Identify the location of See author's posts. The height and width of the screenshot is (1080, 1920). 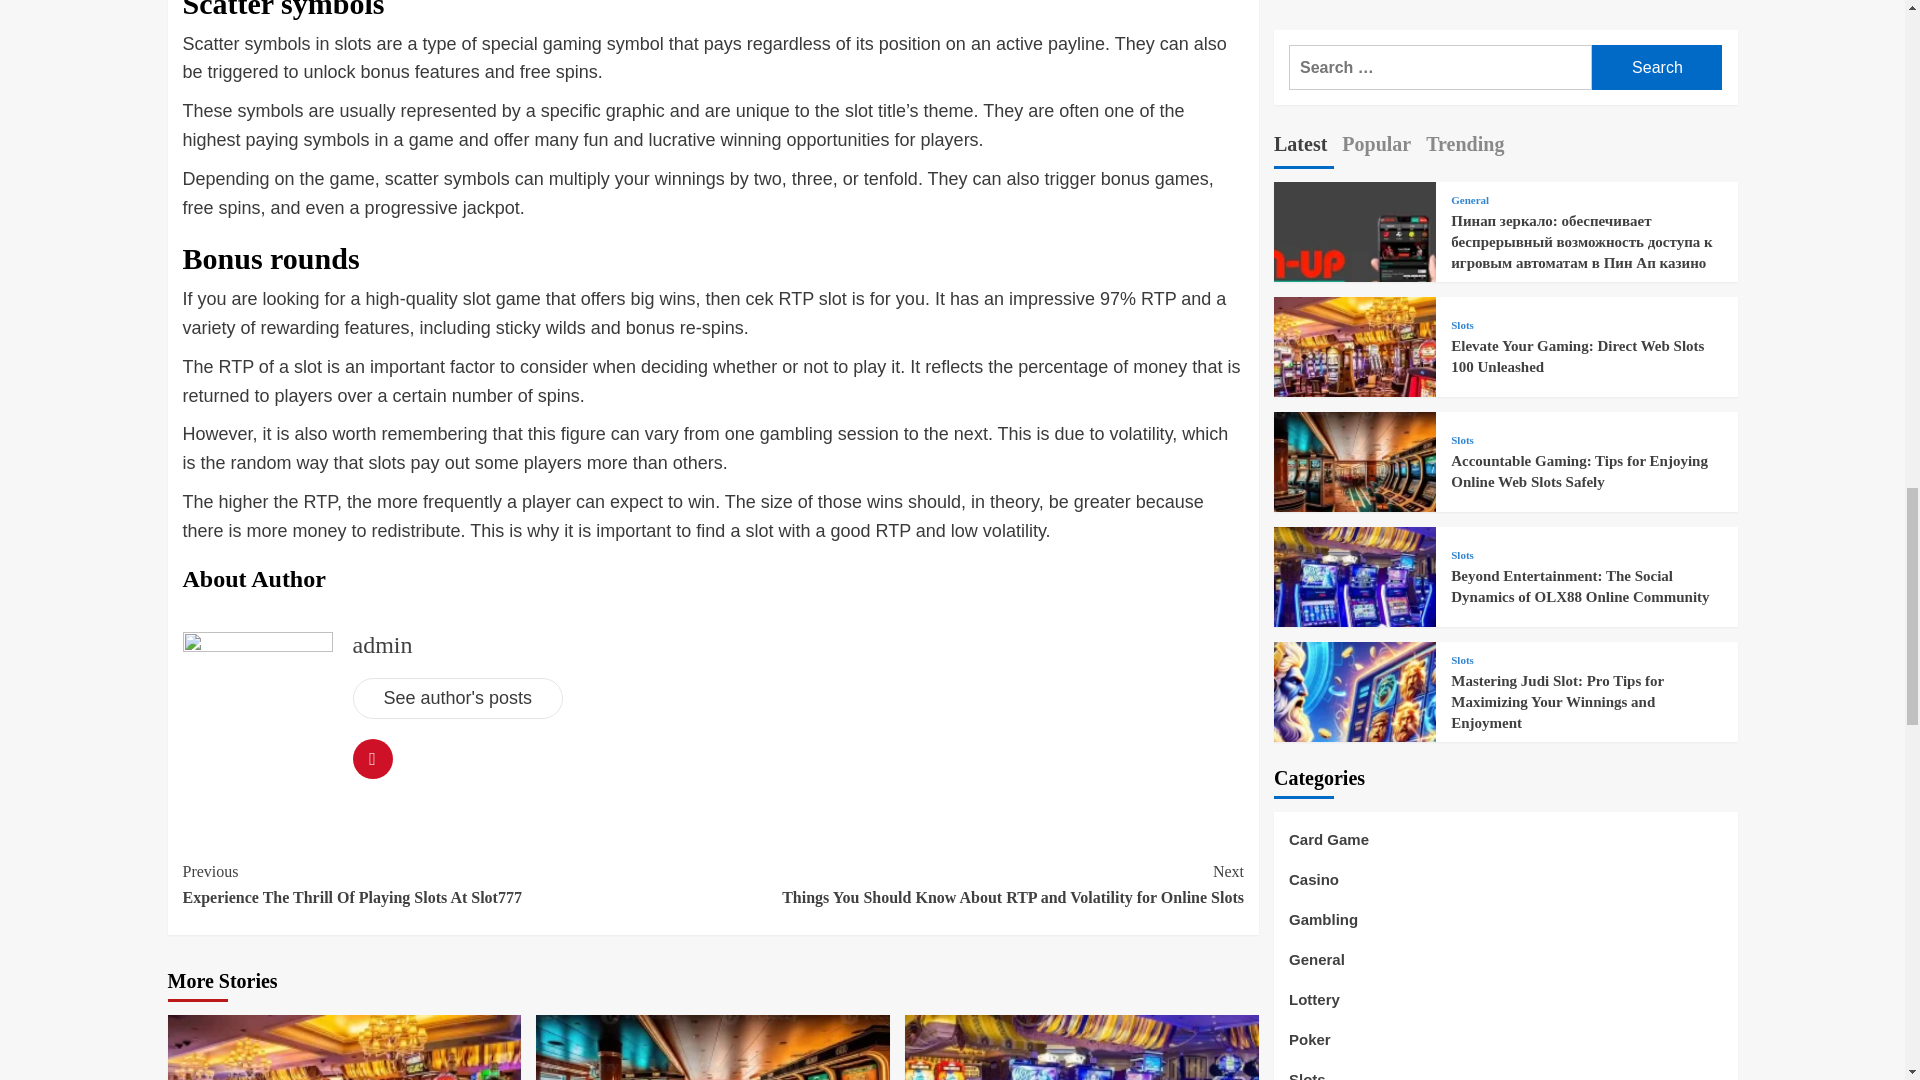
(382, 644).